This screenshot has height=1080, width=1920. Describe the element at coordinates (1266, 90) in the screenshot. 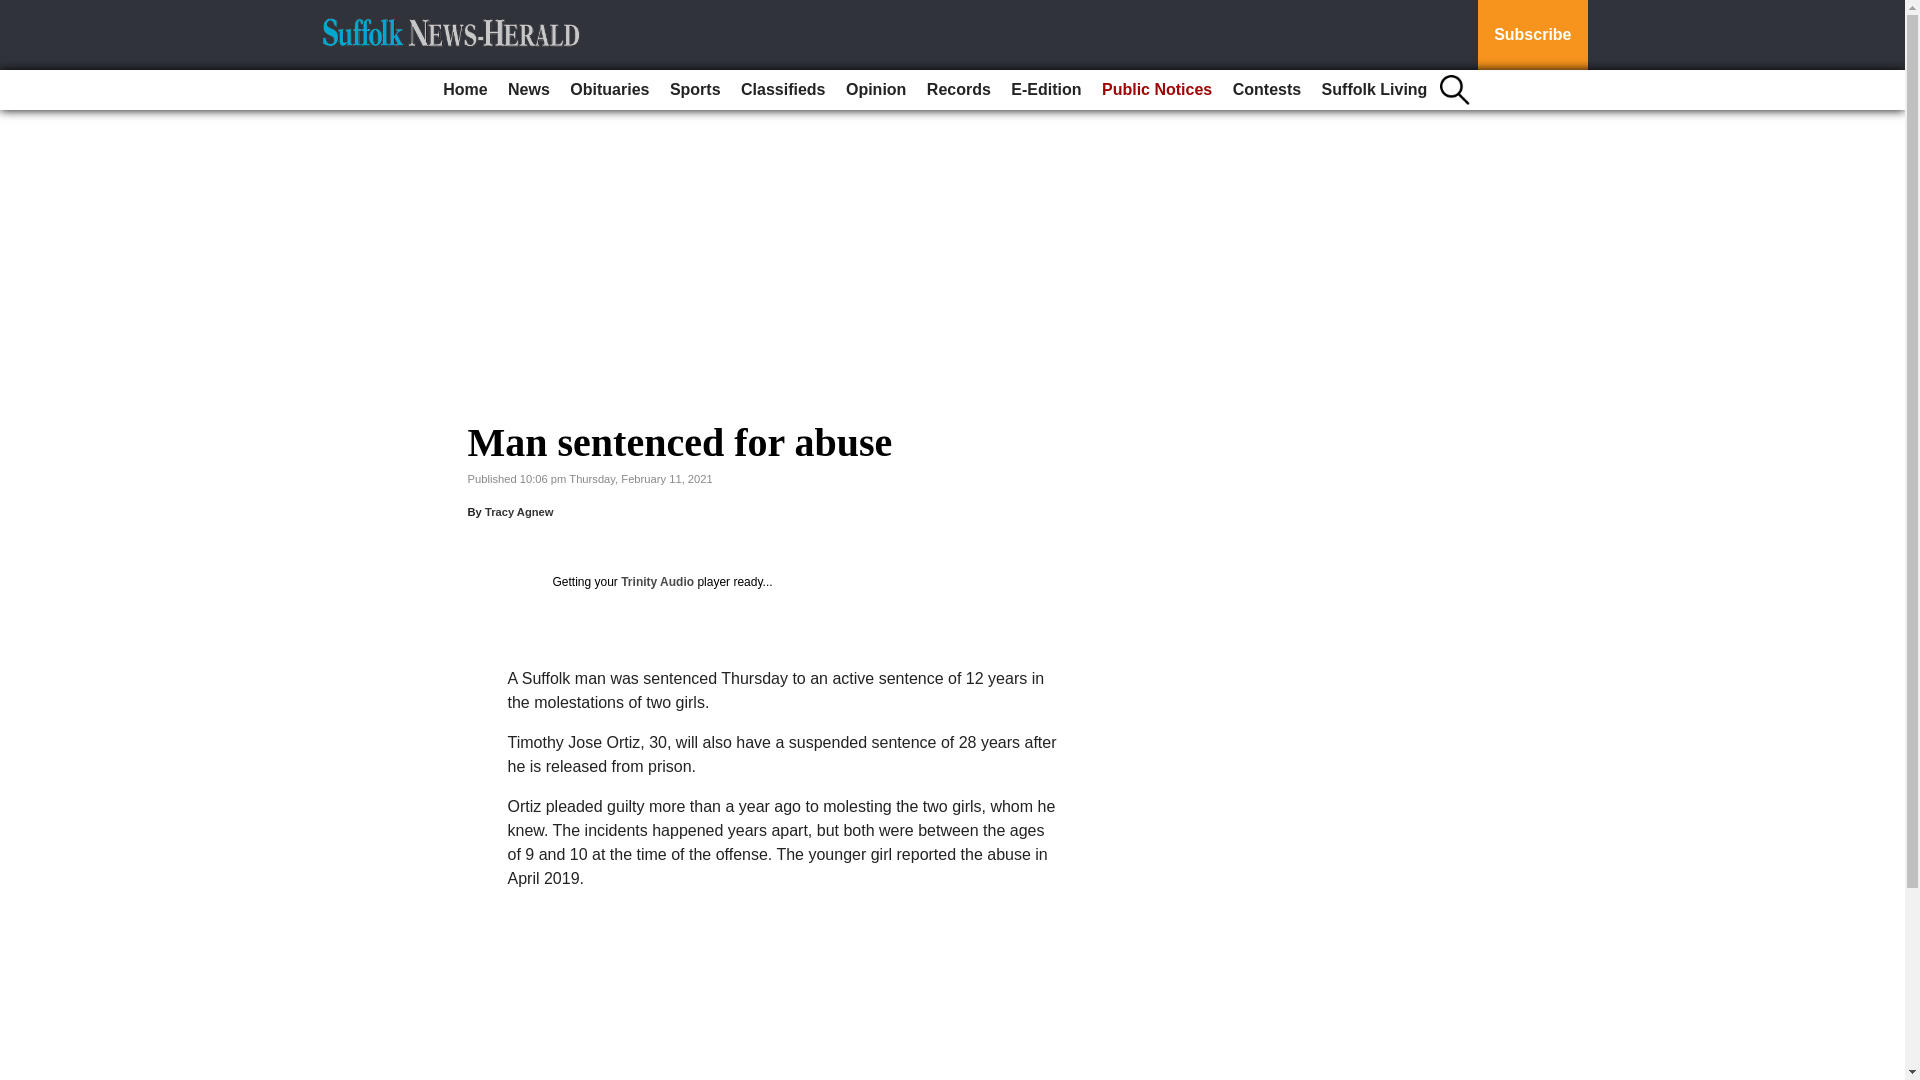

I see `Contests` at that location.